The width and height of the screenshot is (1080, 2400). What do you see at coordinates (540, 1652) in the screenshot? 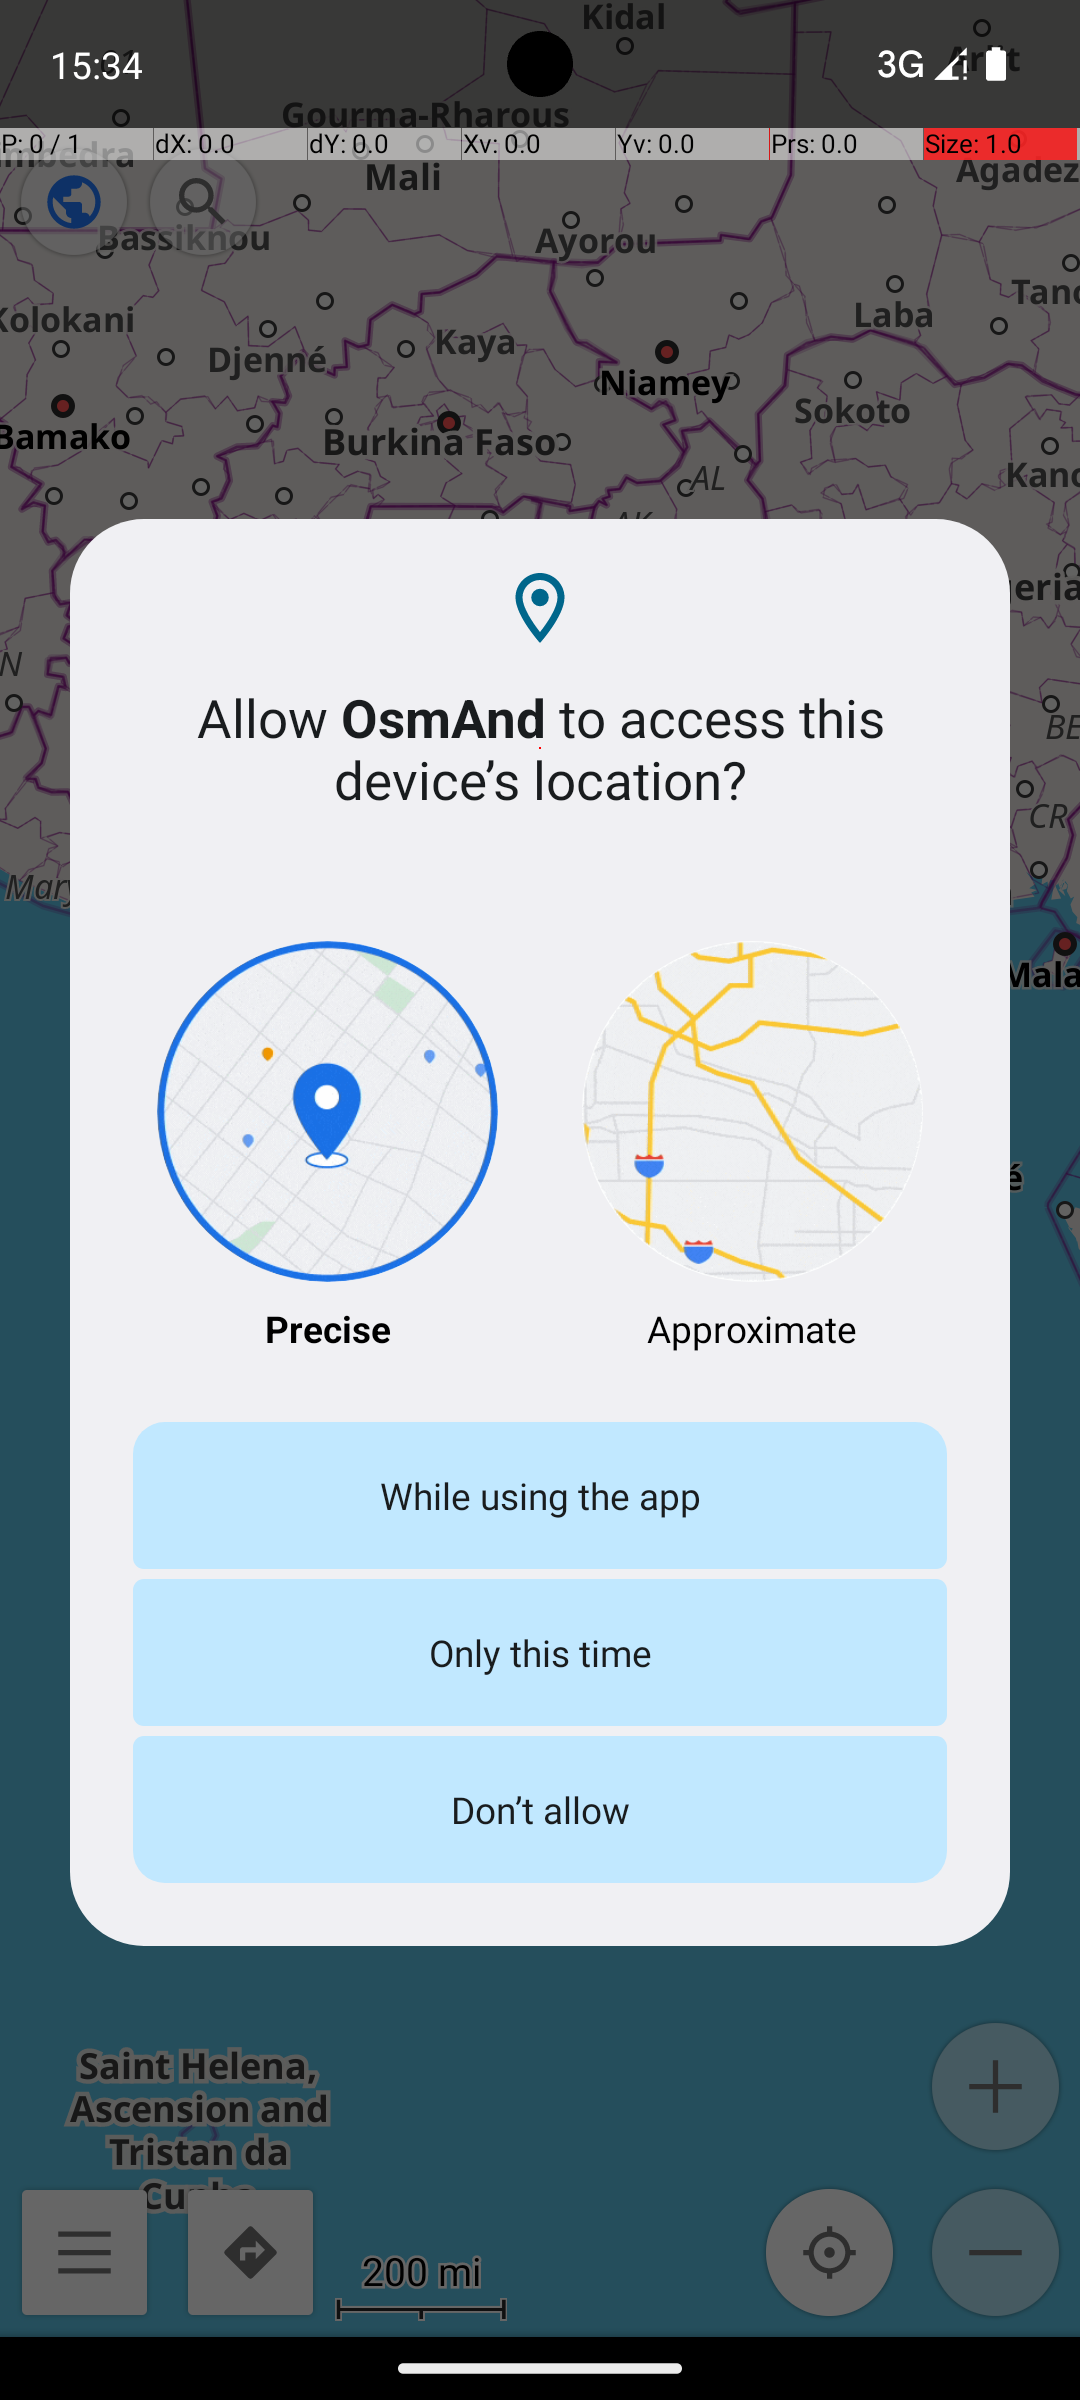
I see `Only this time` at bounding box center [540, 1652].